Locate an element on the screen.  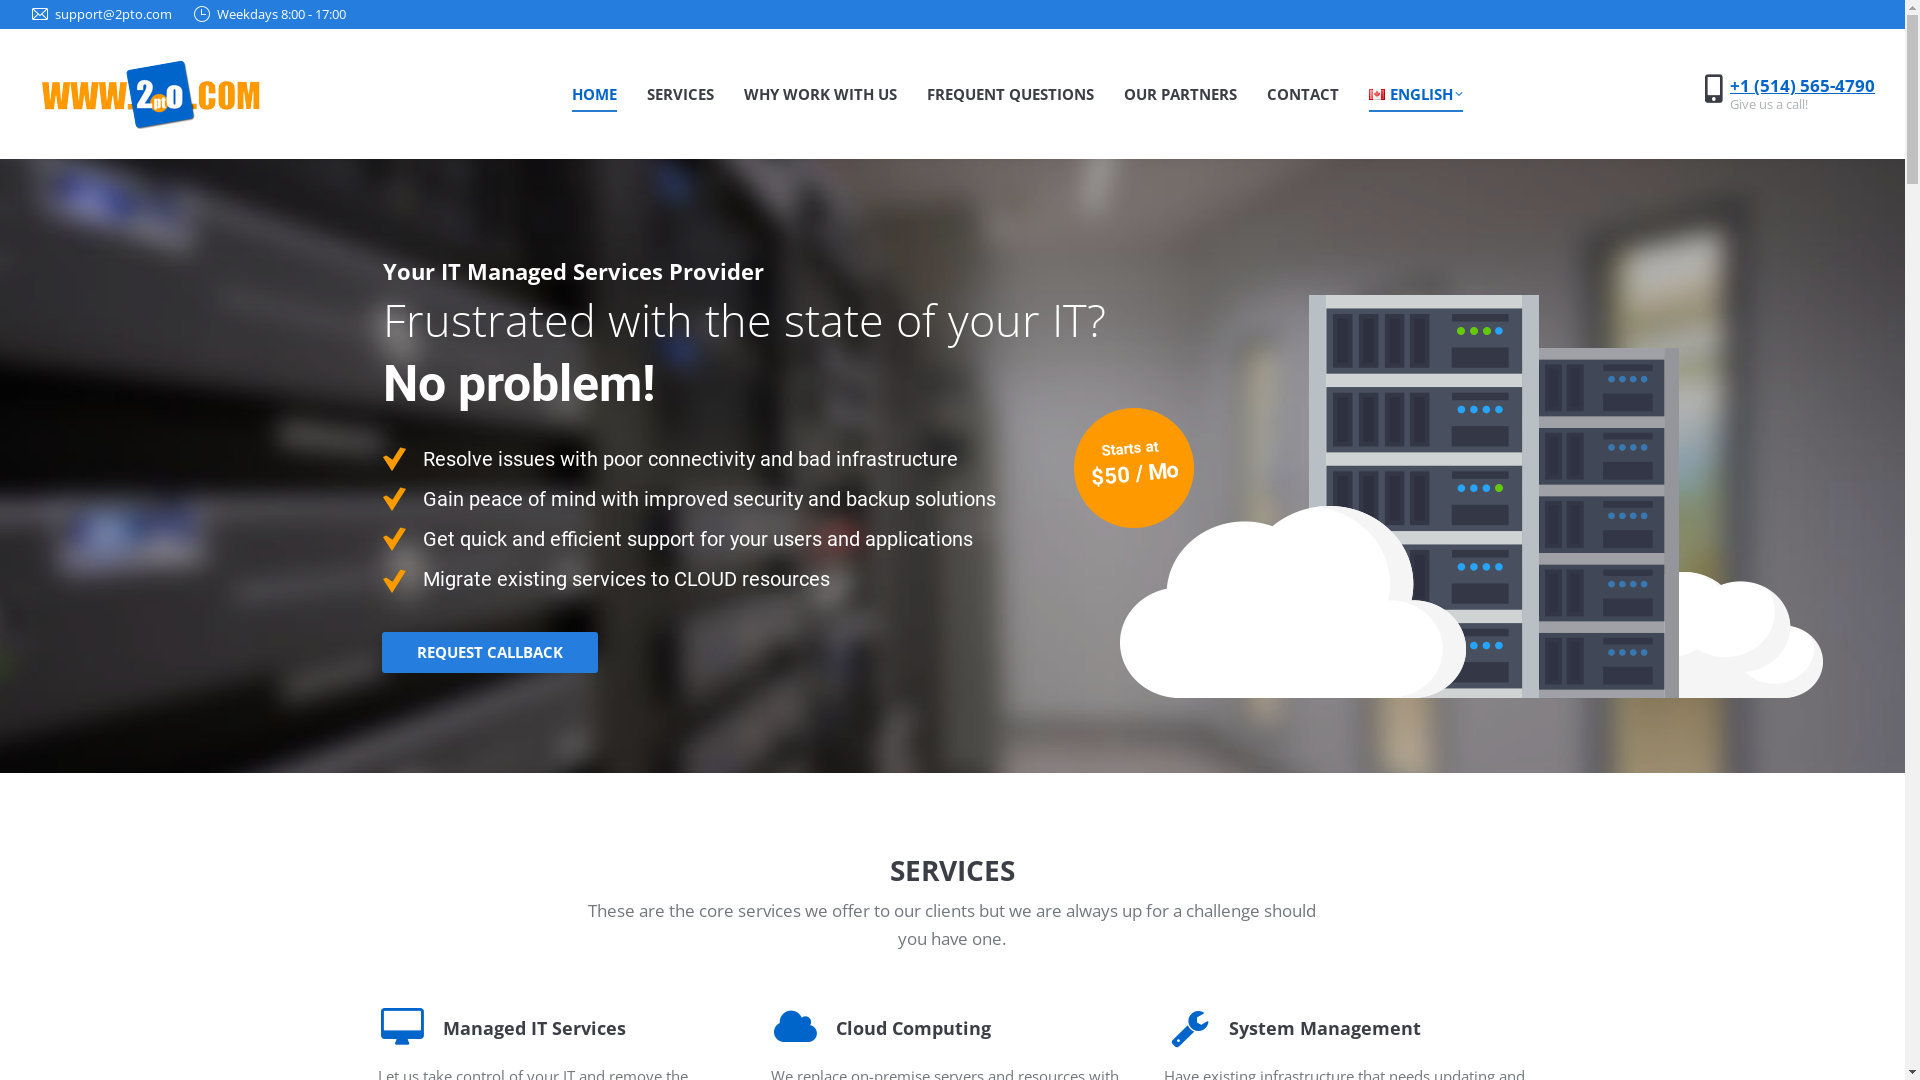
+1 (514) 565-4790 is located at coordinates (1802, 86).